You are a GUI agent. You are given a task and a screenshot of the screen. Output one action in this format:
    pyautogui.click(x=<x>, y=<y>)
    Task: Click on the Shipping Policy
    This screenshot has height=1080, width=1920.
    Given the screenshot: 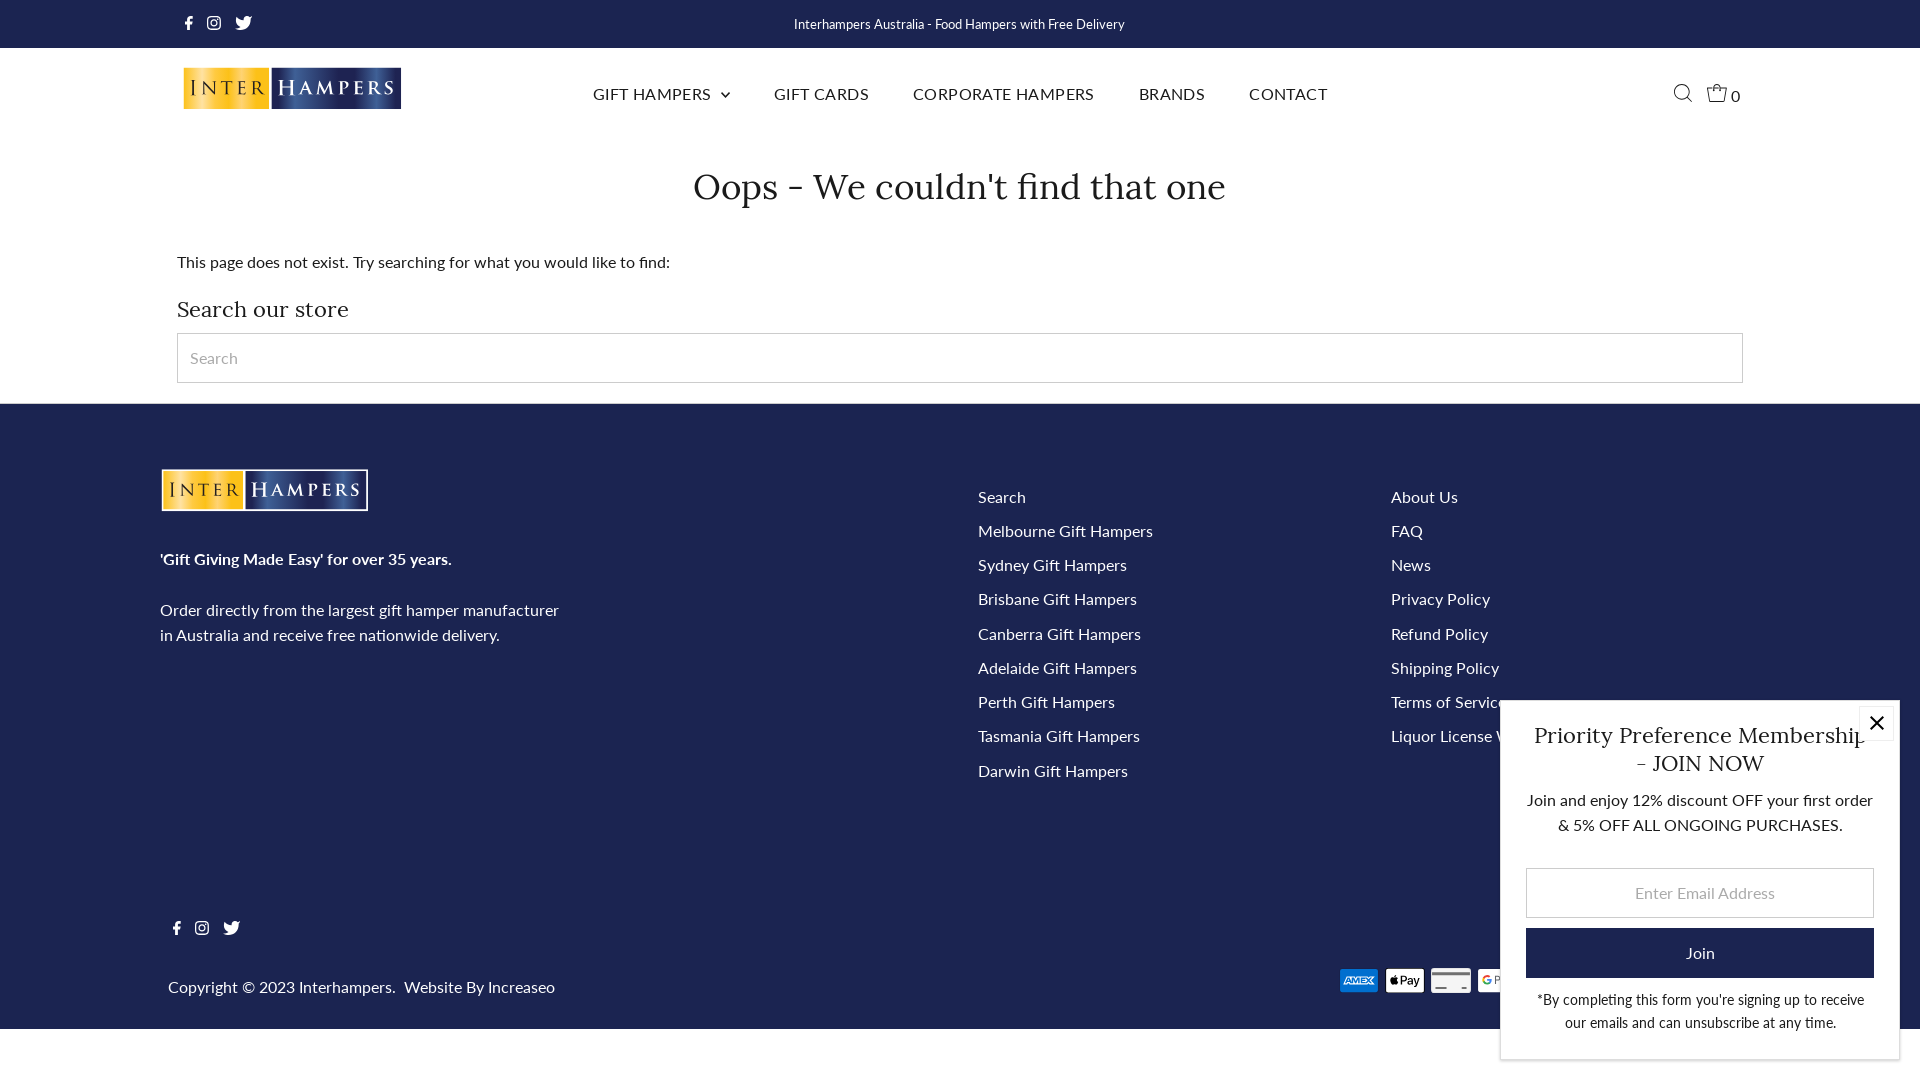 What is the action you would take?
    pyautogui.click(x=1445, y=668)
    